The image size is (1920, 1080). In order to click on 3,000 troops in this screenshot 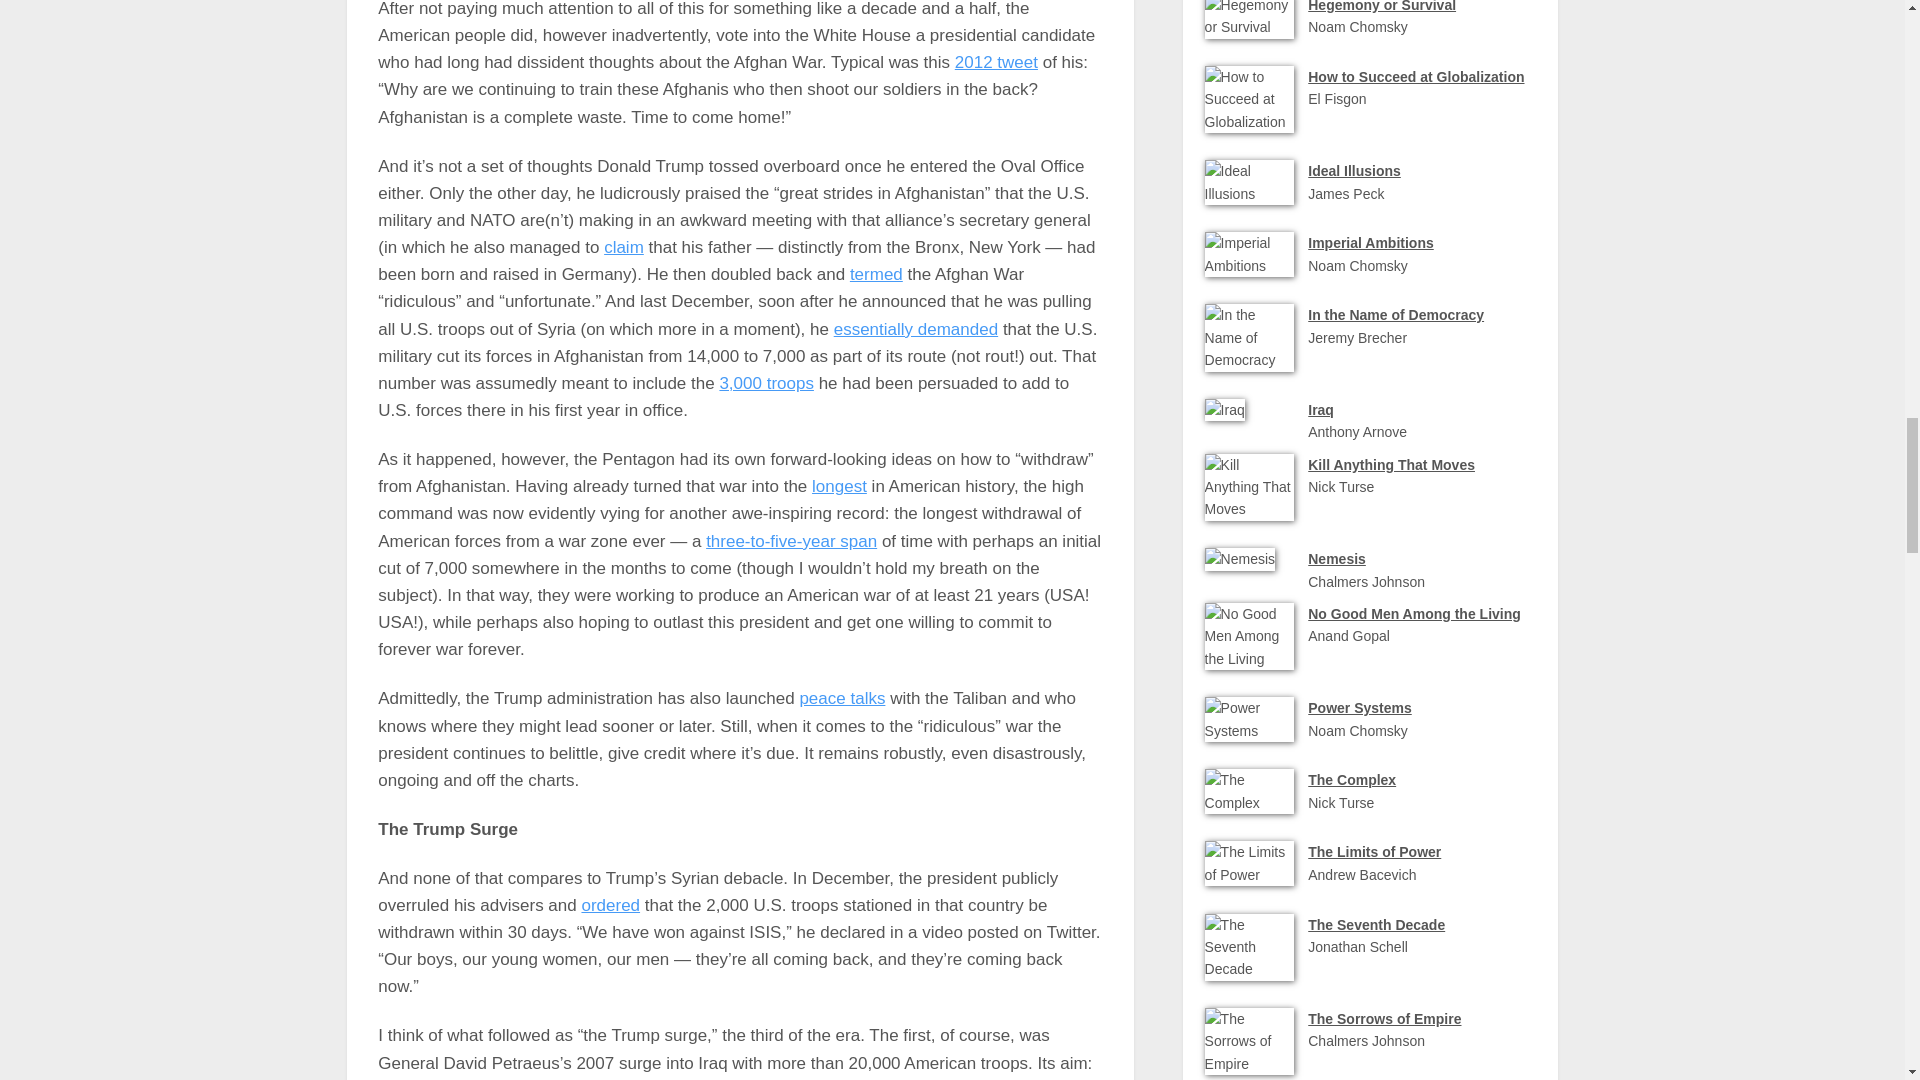, I will do `click(766, 383)`.